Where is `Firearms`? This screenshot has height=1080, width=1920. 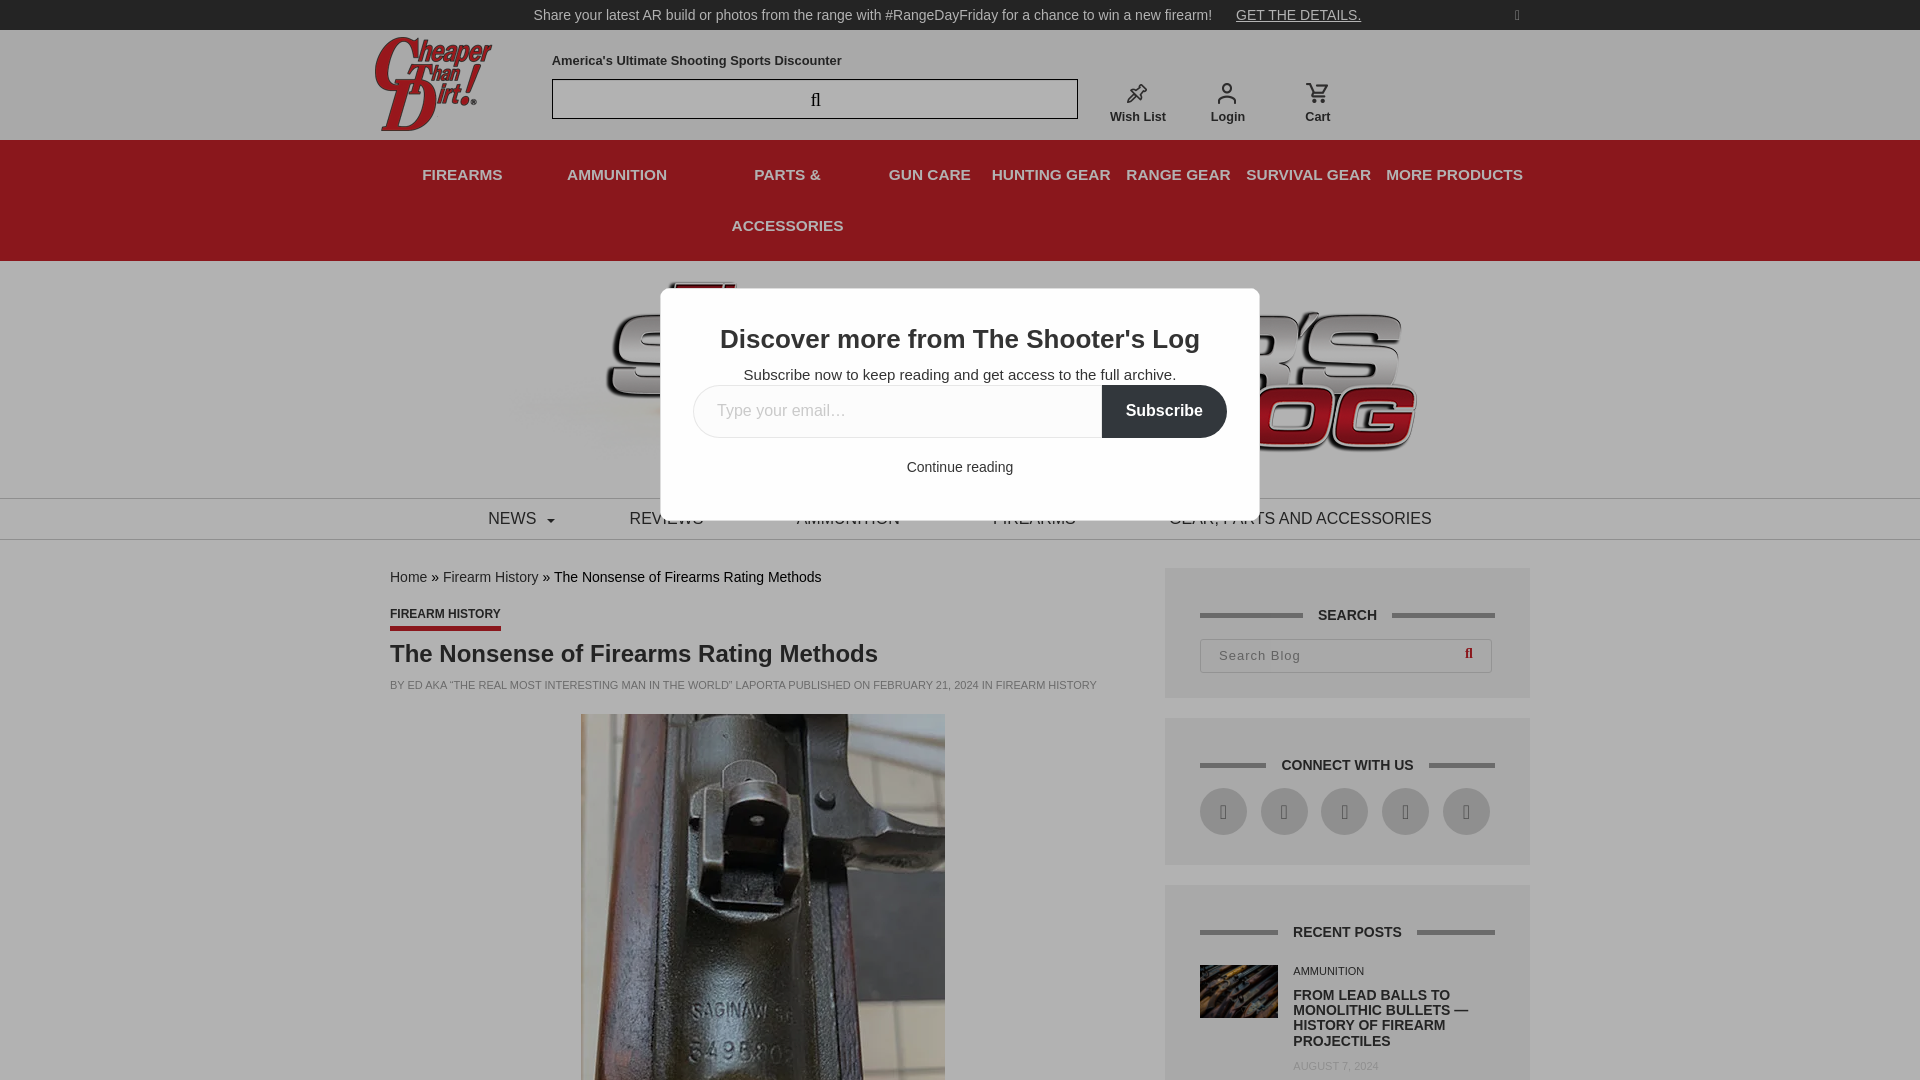
Firearms is located at coordinates (1034, 518).